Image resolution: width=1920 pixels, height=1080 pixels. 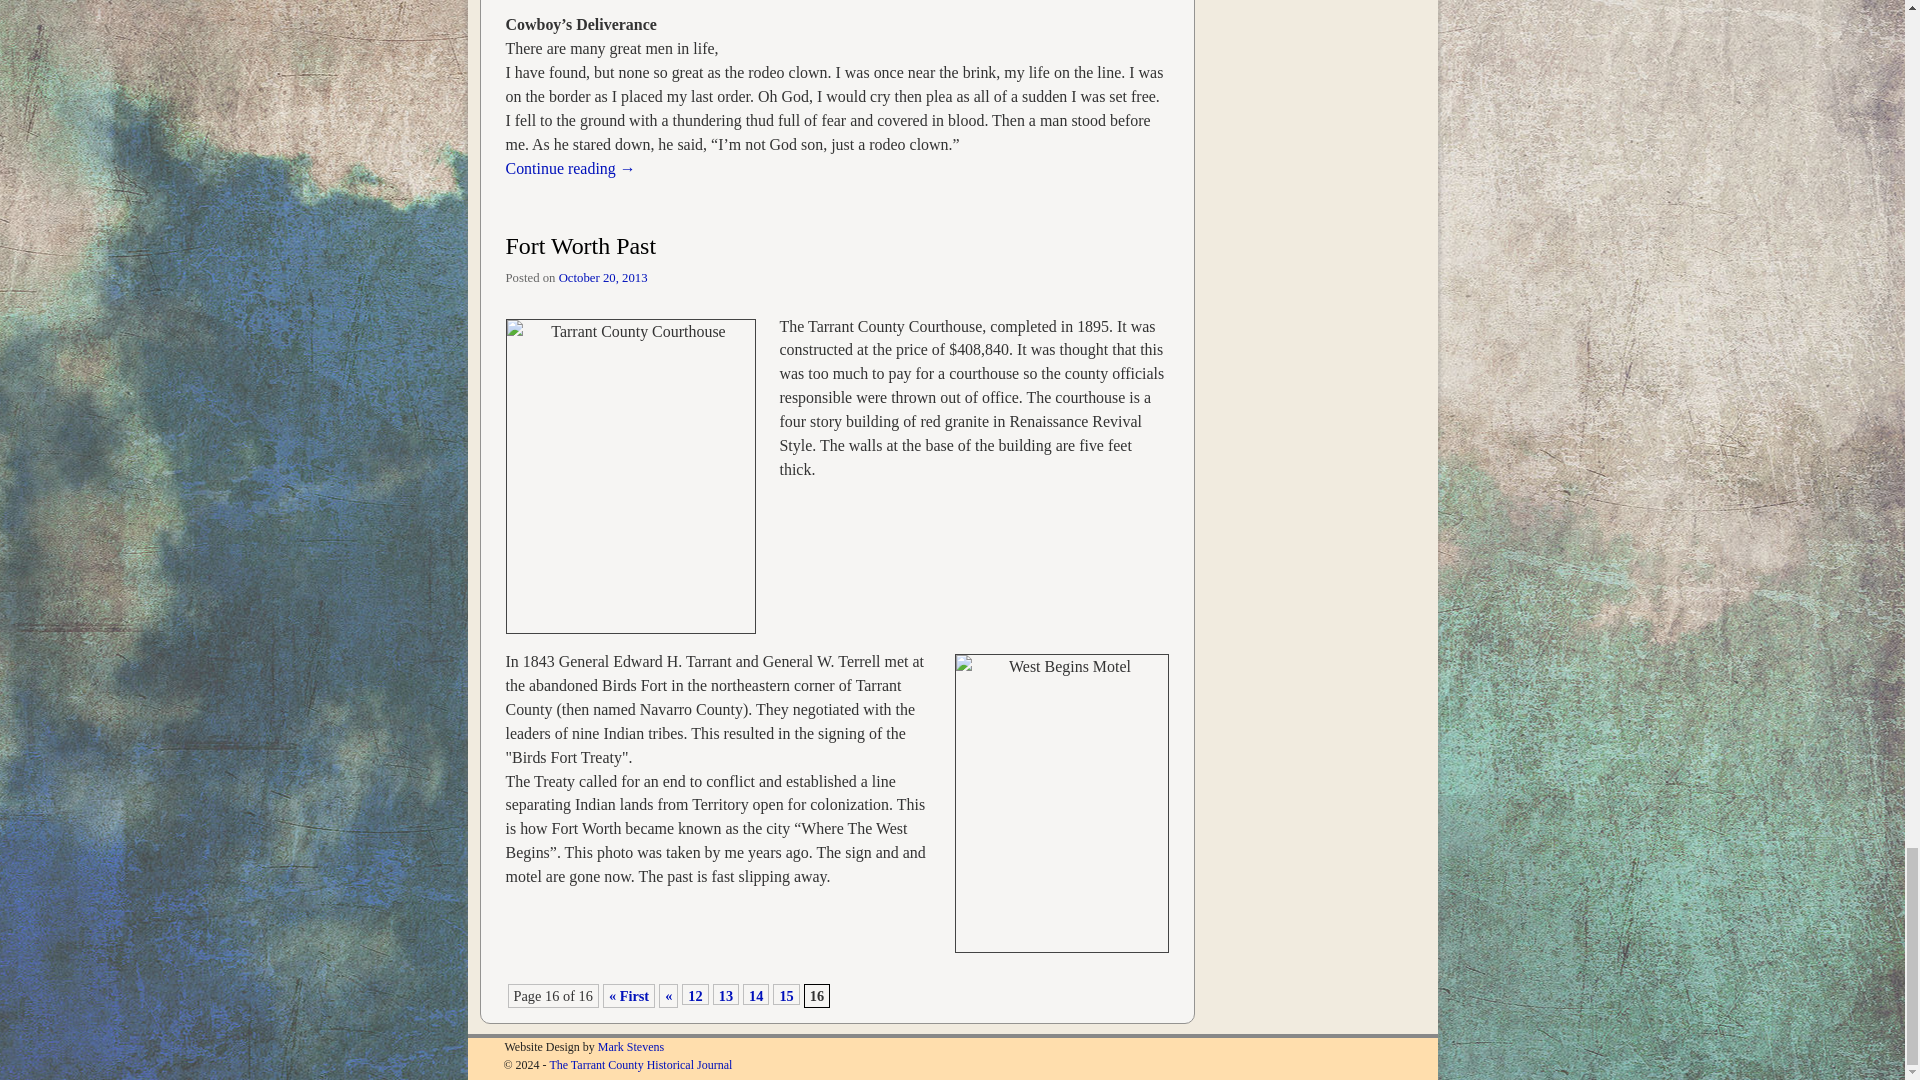 What do you see at coordinates (786, 994) in the screenshot?
I see `15` at bounding box center [786, 994].